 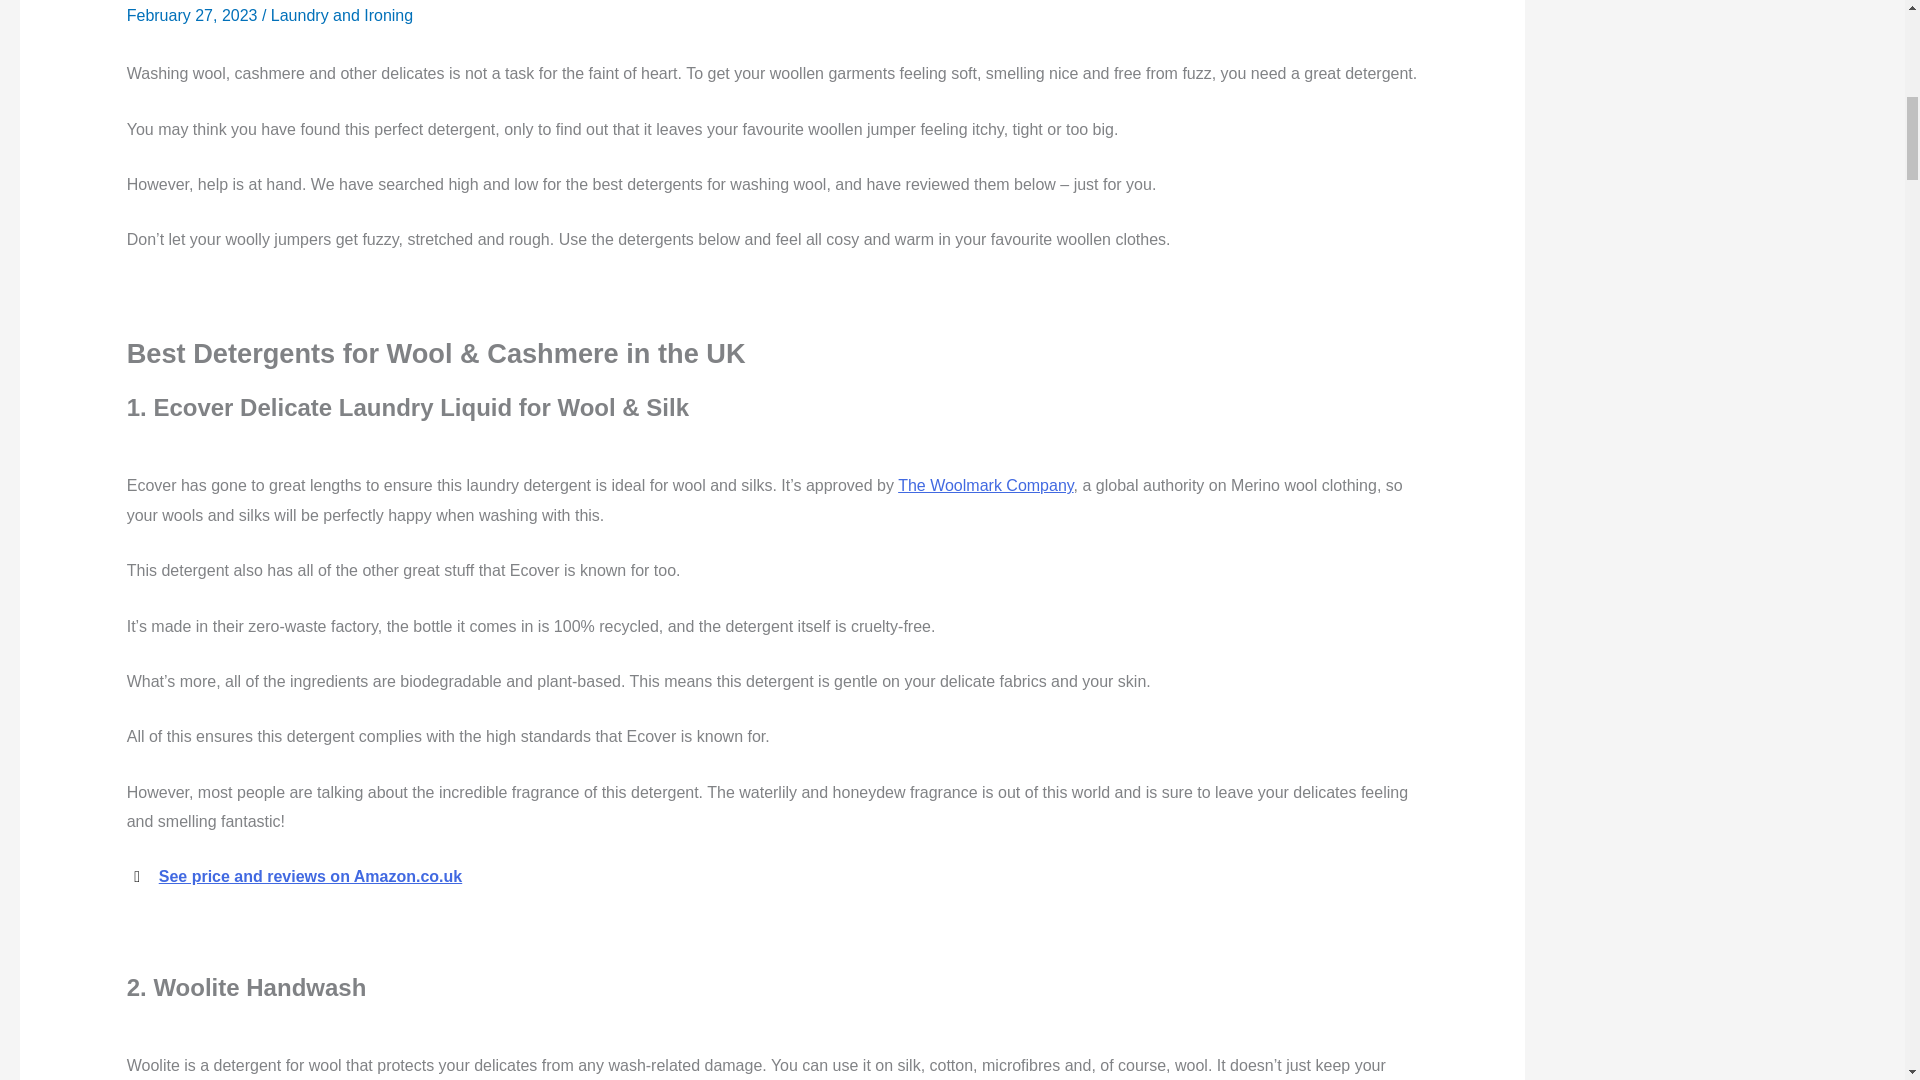 I want to click on Laundry and Ironing, so click(x=341, y=14).